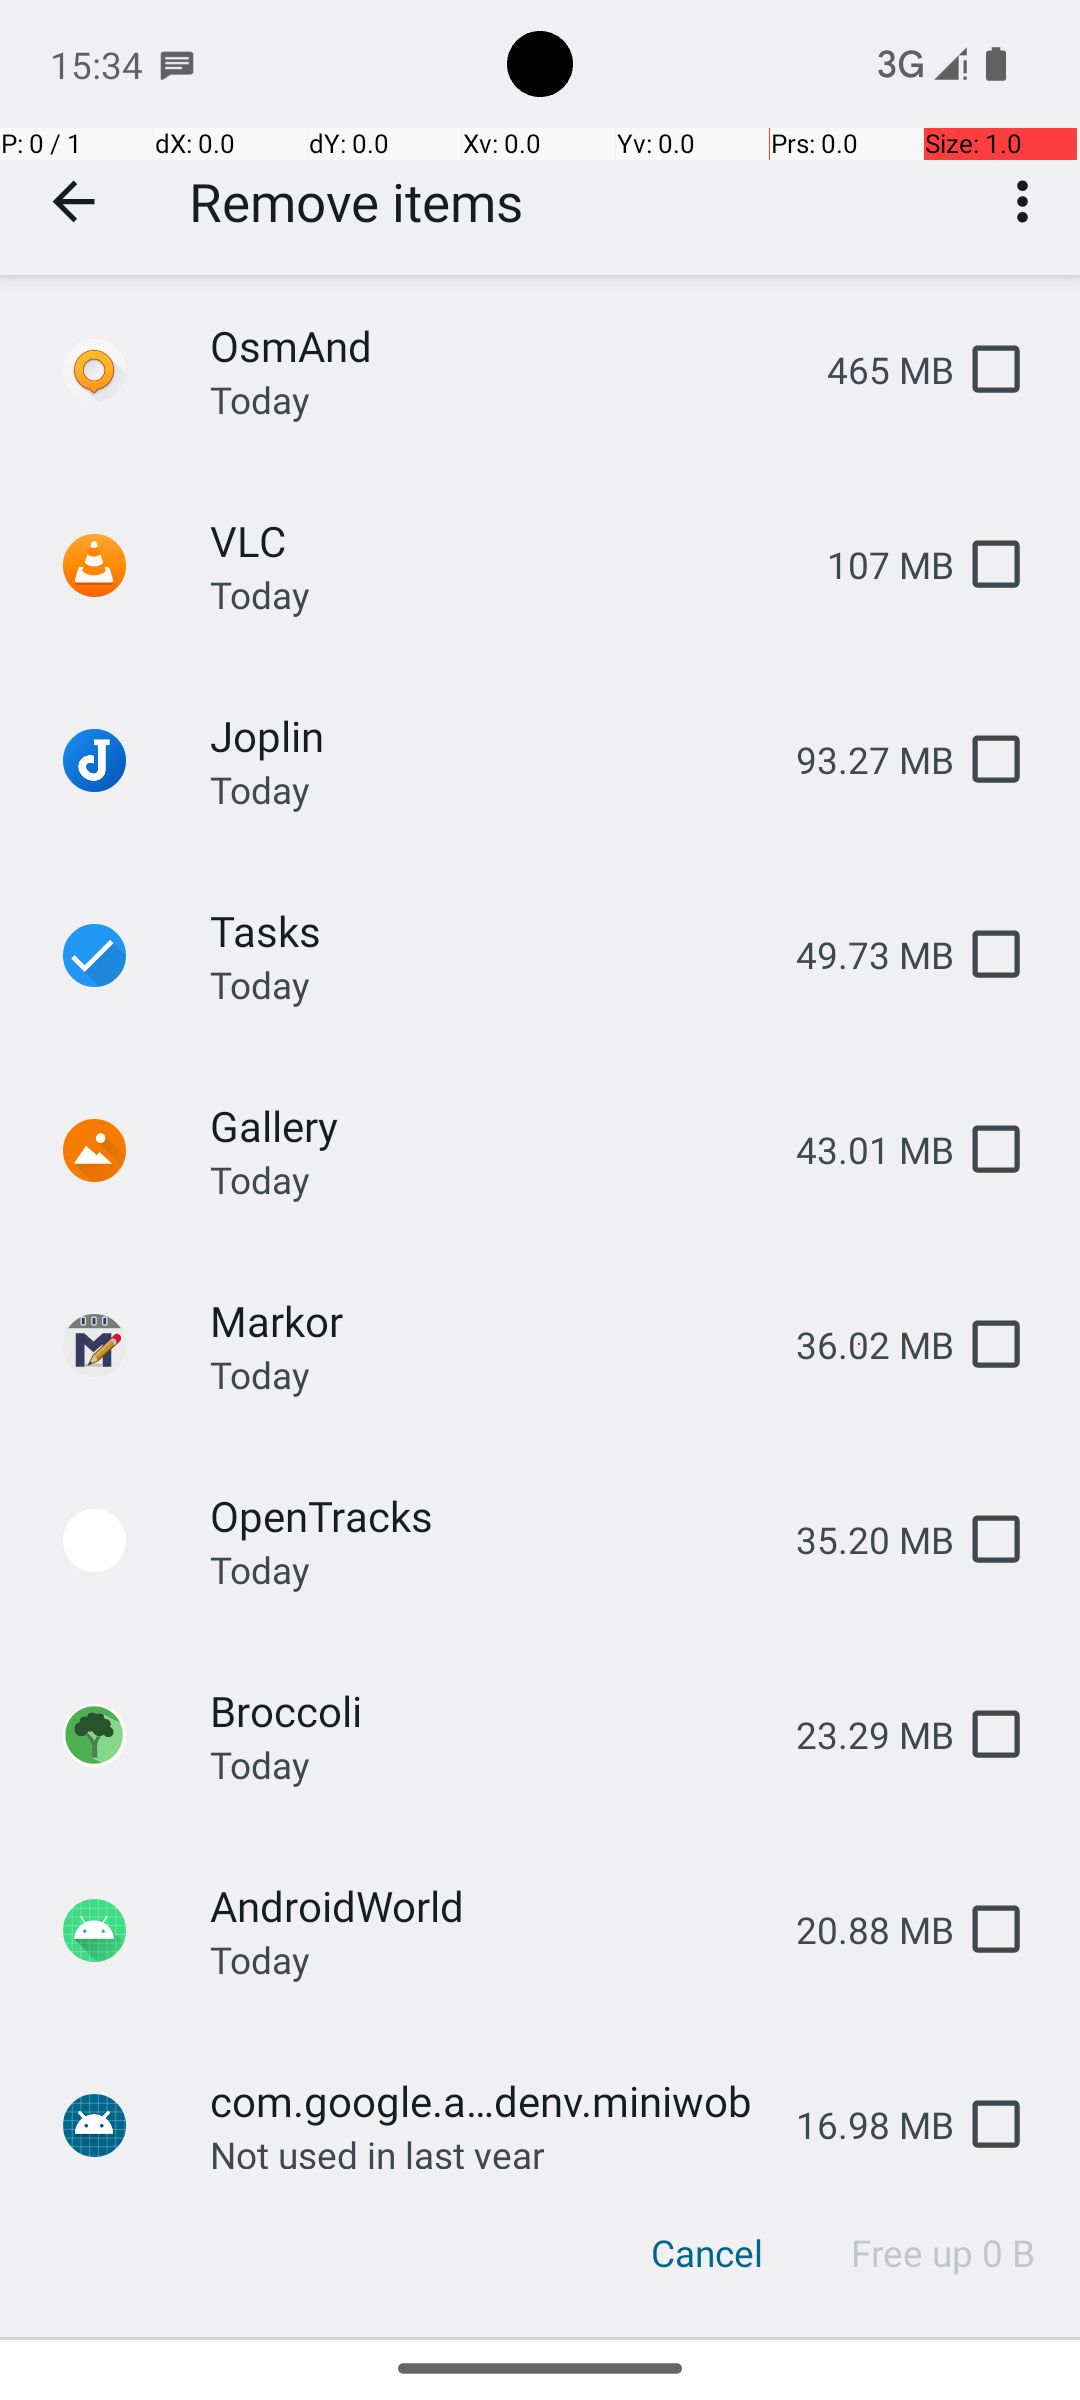 This screenshot has height=2400, width=1080. I want to click on 20.88 MB, so click(859, 1930).